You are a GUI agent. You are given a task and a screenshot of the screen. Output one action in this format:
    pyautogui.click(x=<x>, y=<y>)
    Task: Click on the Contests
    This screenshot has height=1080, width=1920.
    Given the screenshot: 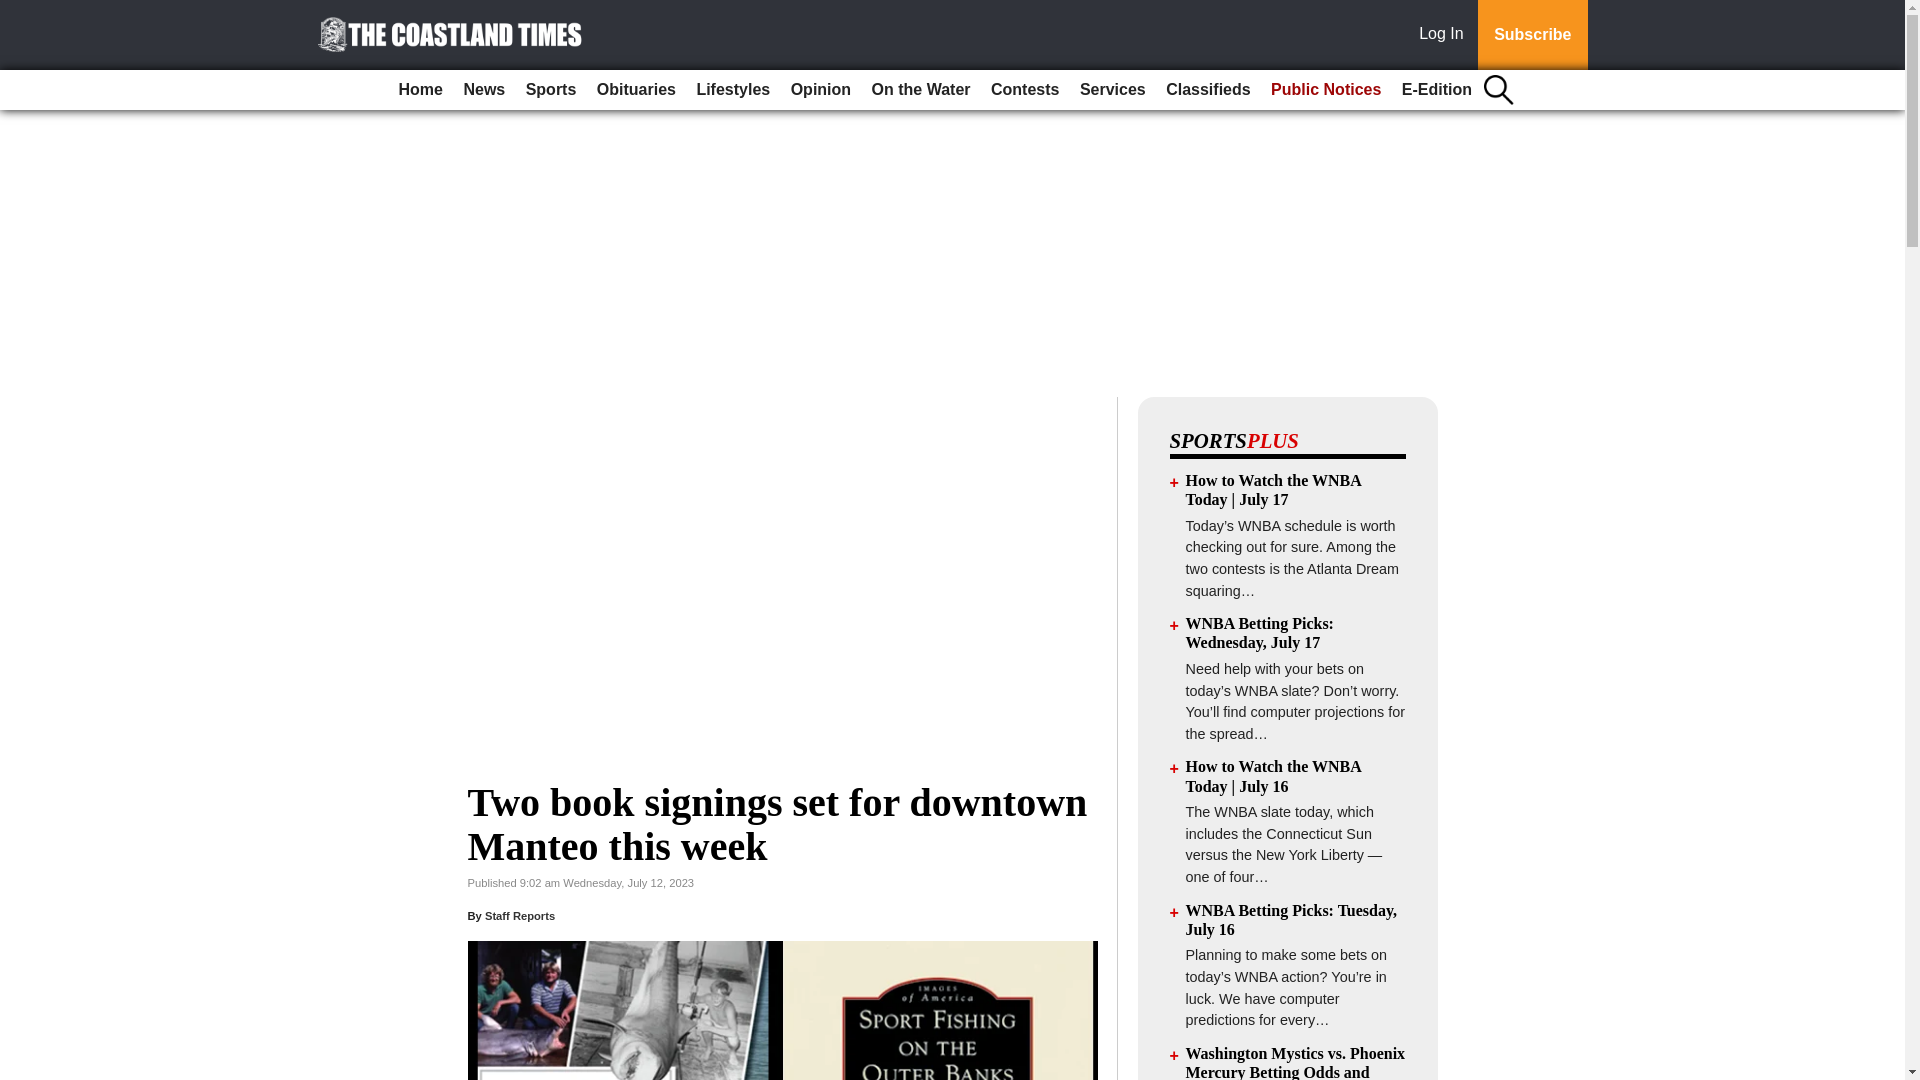 What is the action you would take?
    pyautogui.click(x=1025, y=90)
    